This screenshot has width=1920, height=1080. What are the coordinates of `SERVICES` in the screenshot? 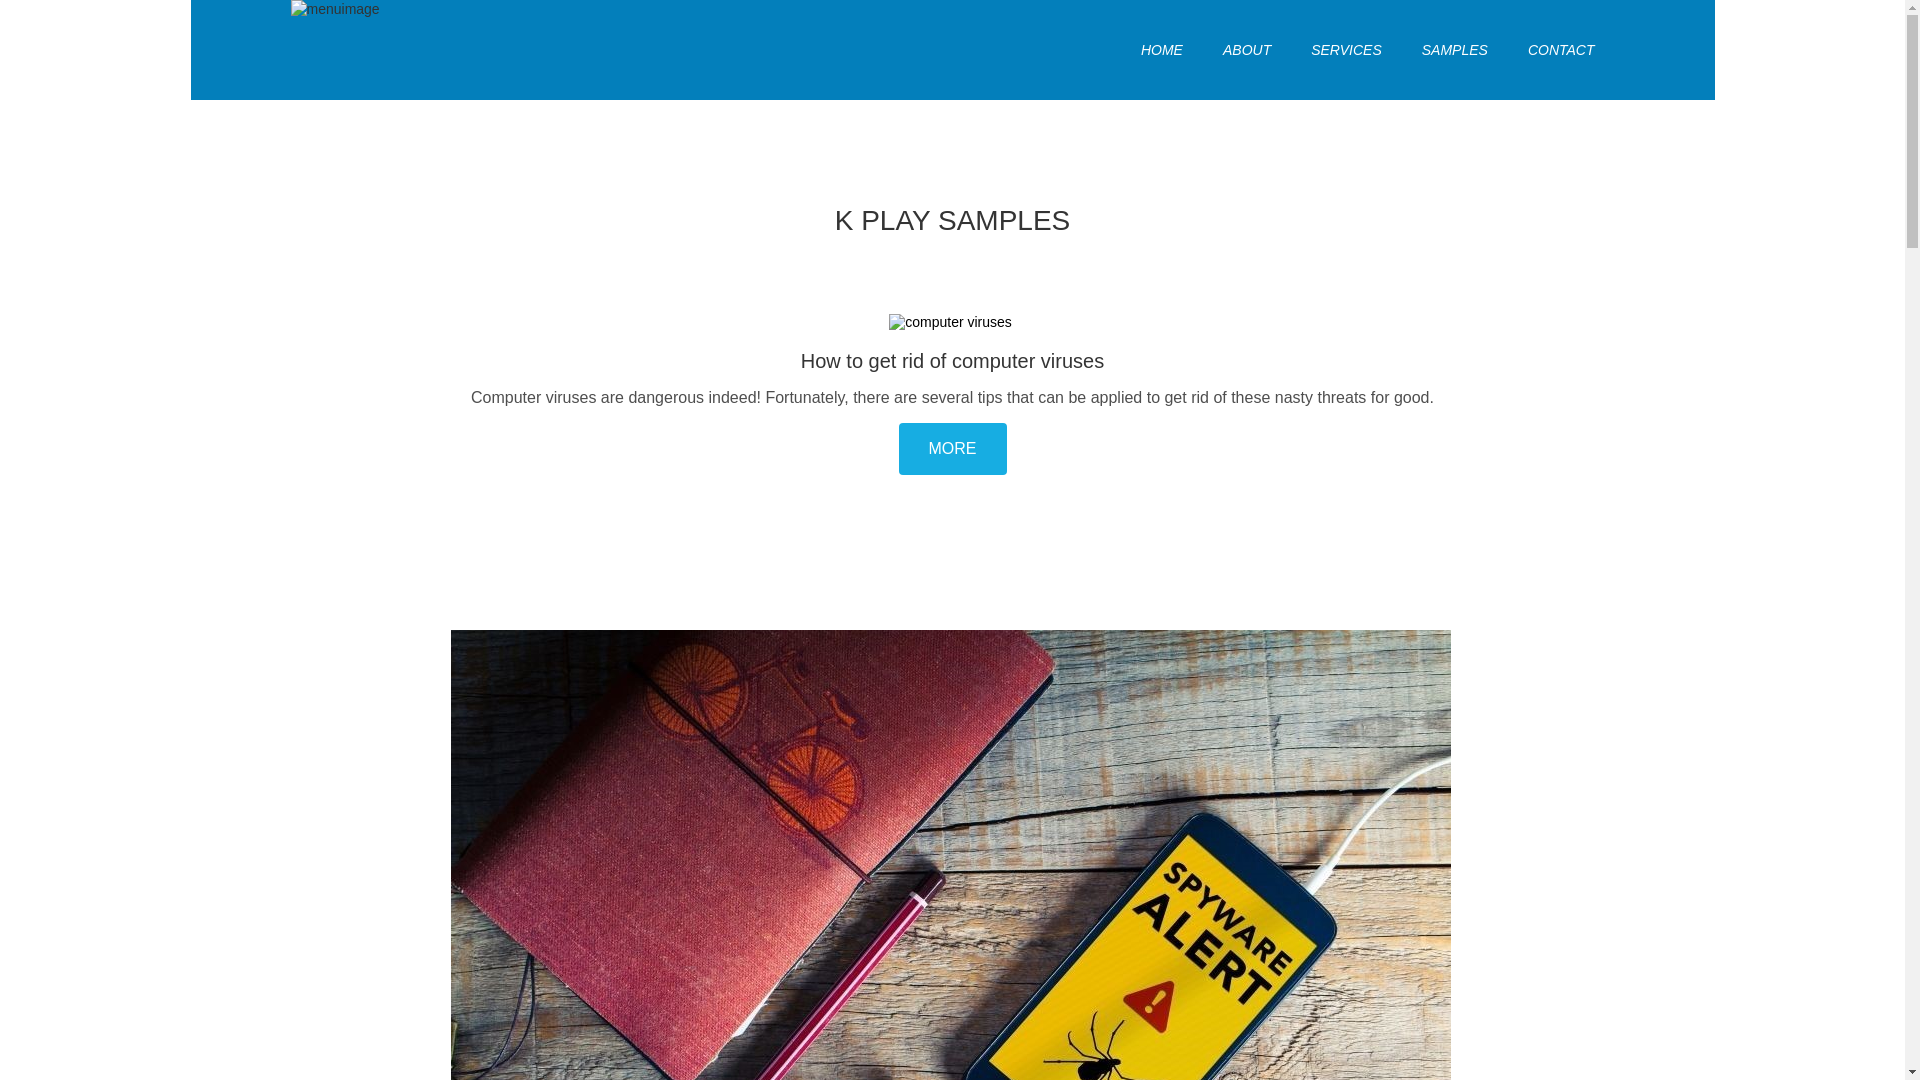 It's located at (1346, 50).